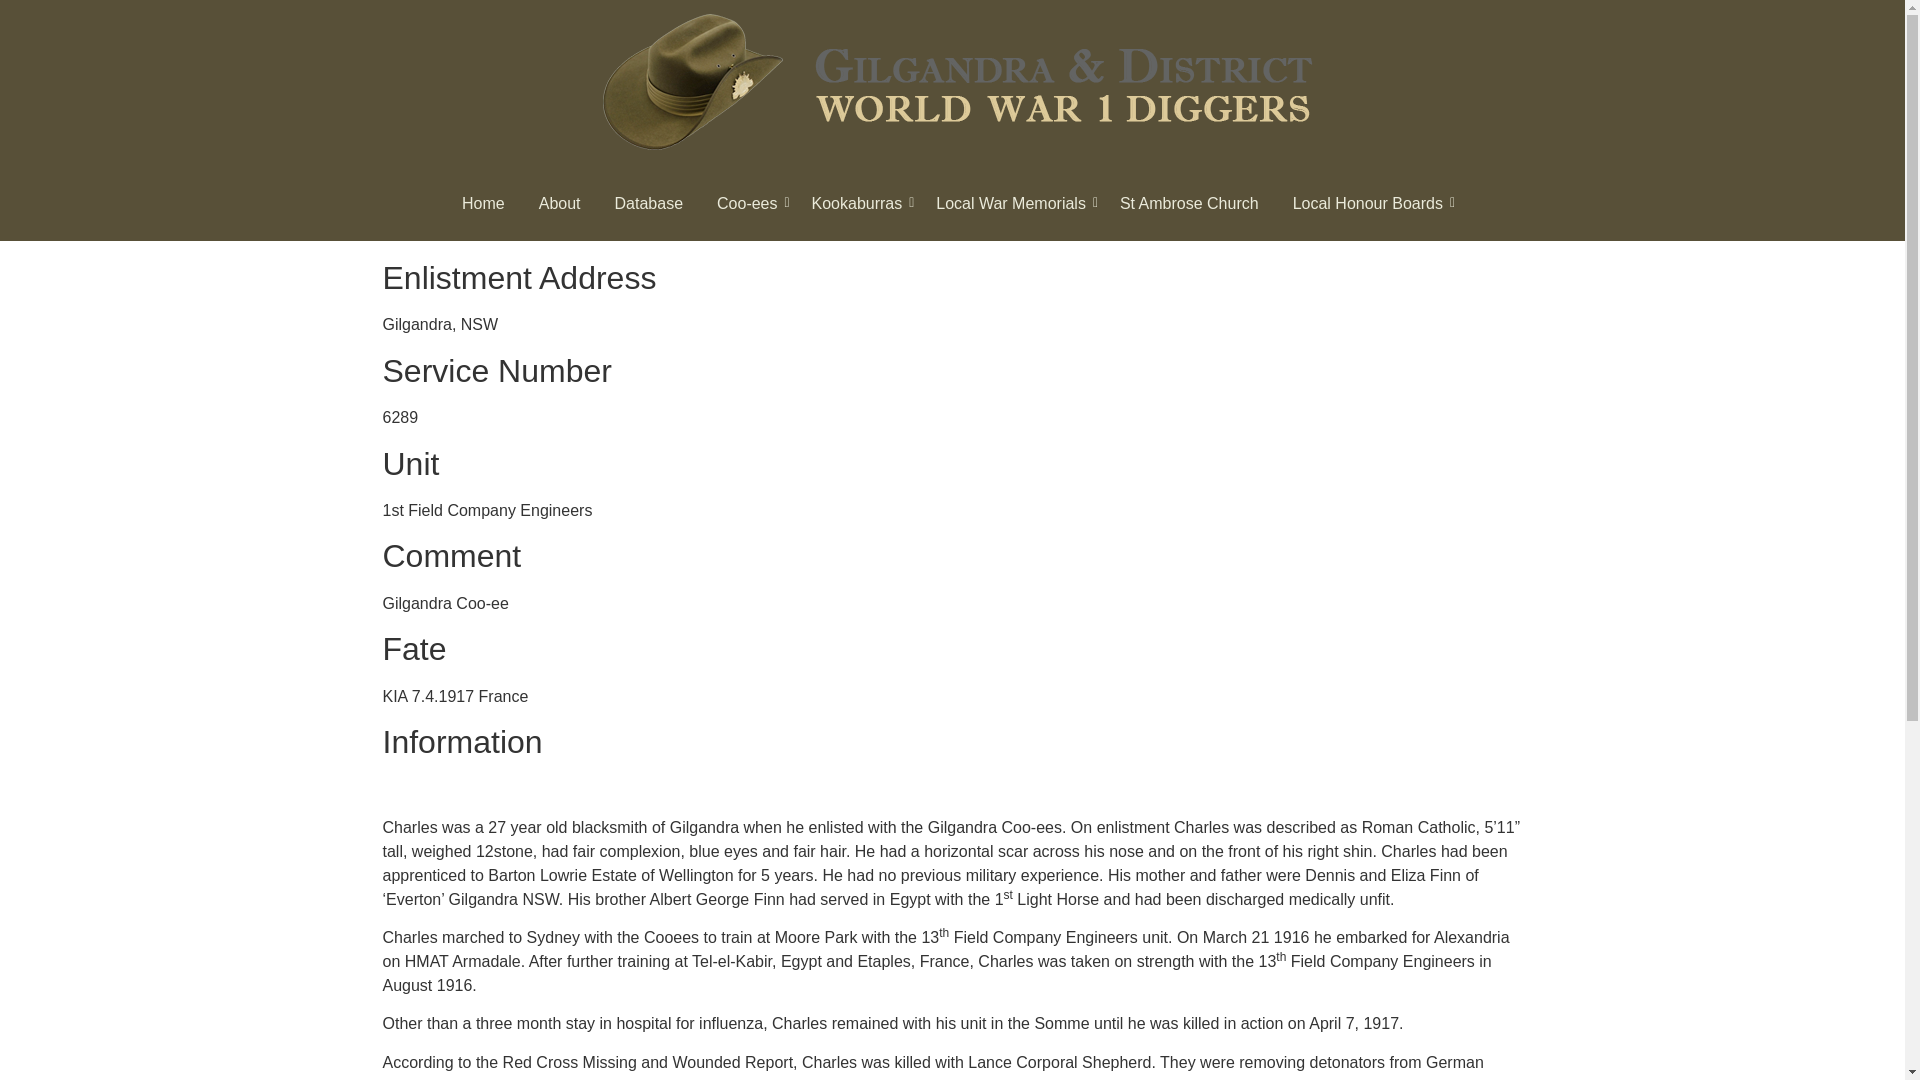 Image resolution: width=1920 pixels, height=1080 pixels. I want to click on About, so click(559, 204).